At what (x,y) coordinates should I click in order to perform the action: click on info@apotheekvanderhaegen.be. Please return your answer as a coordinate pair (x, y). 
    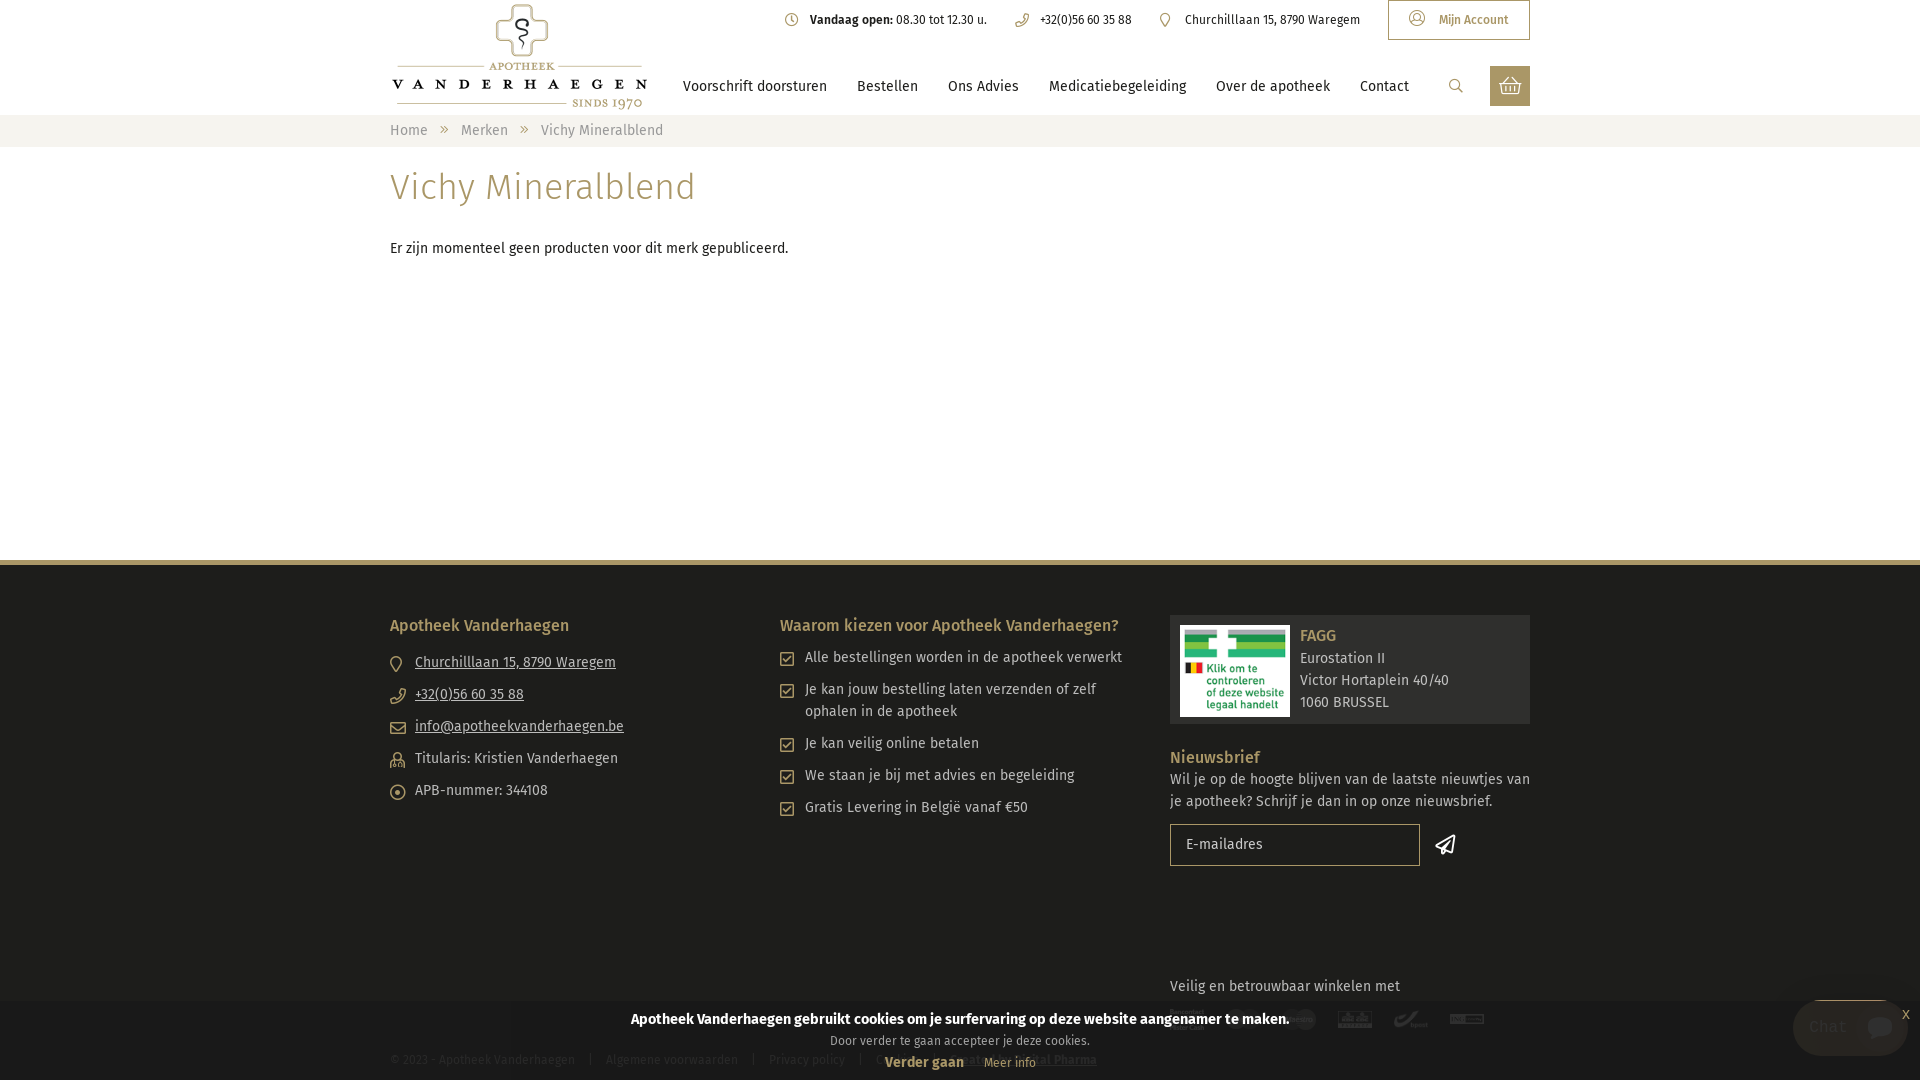
    Looking at the image, I should click on (570, 727).